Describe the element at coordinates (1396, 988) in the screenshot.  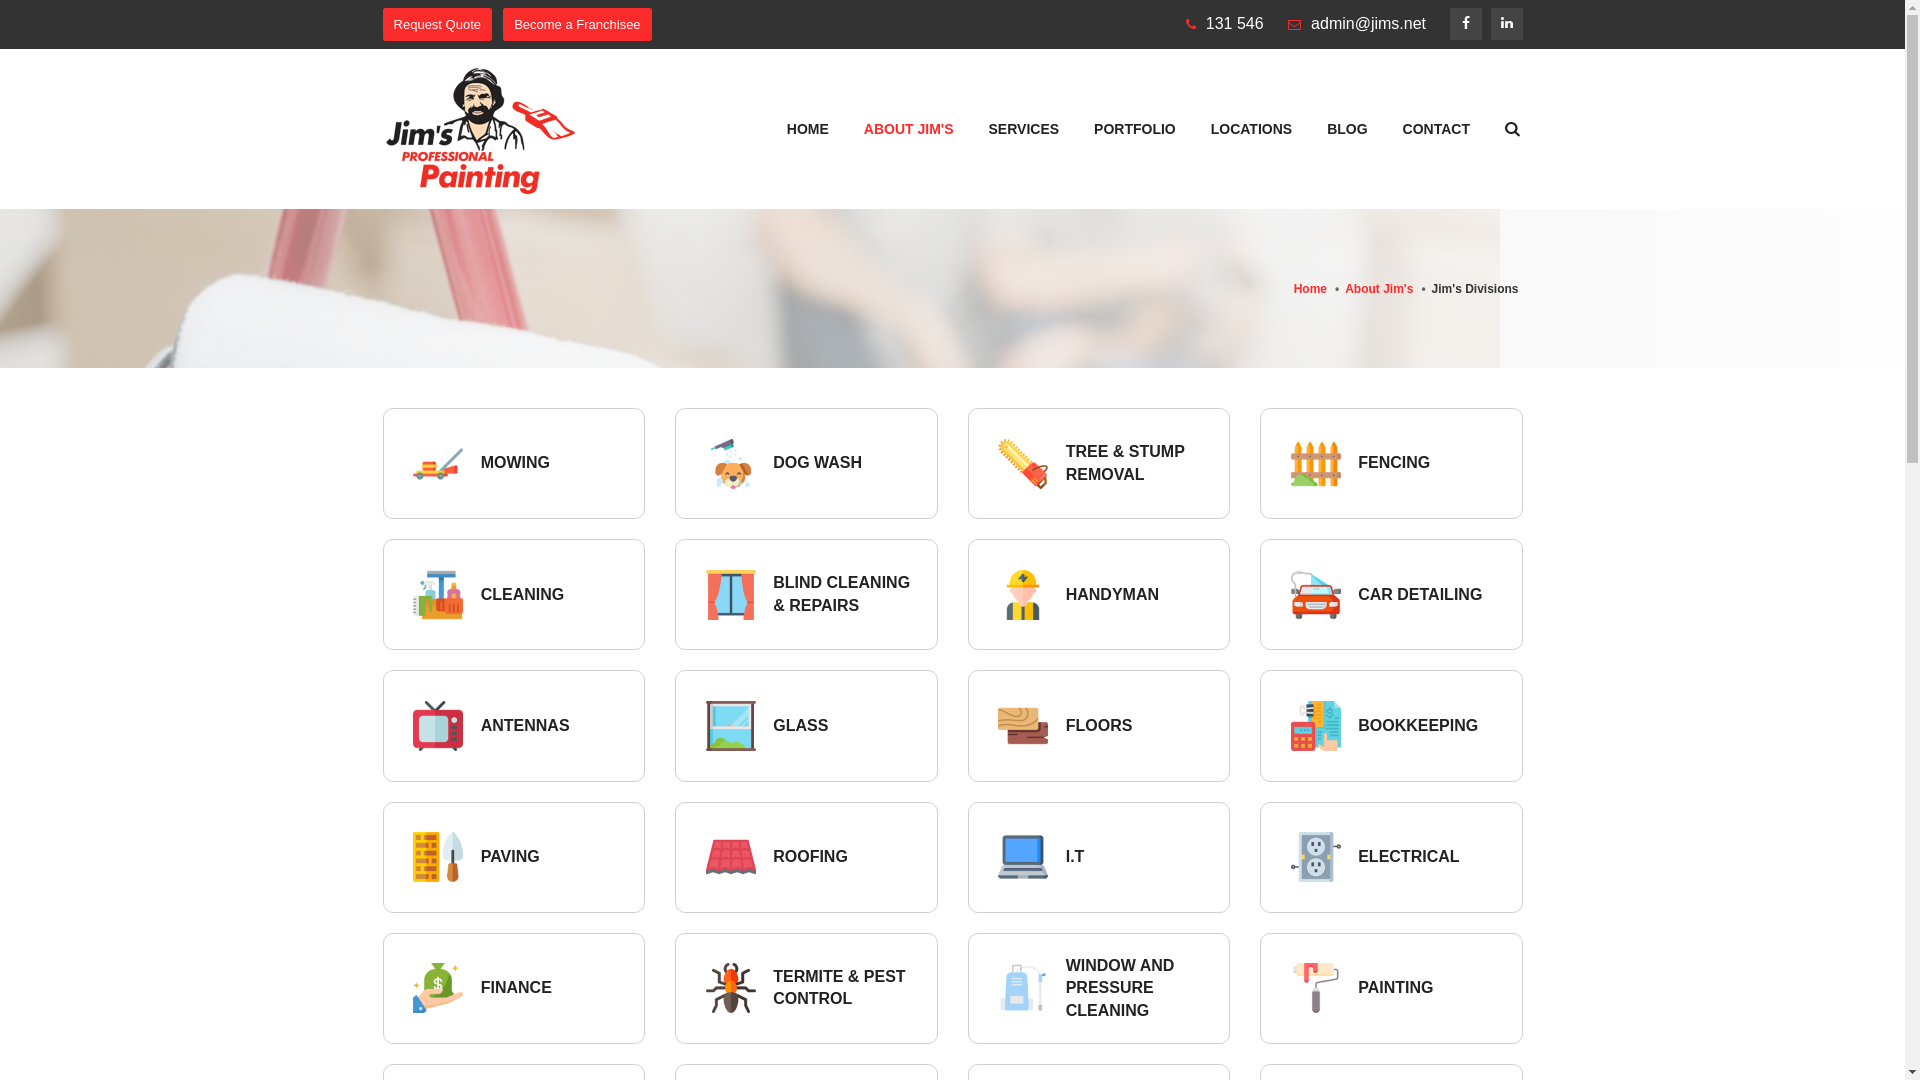
I see `PAINTING` at that location.